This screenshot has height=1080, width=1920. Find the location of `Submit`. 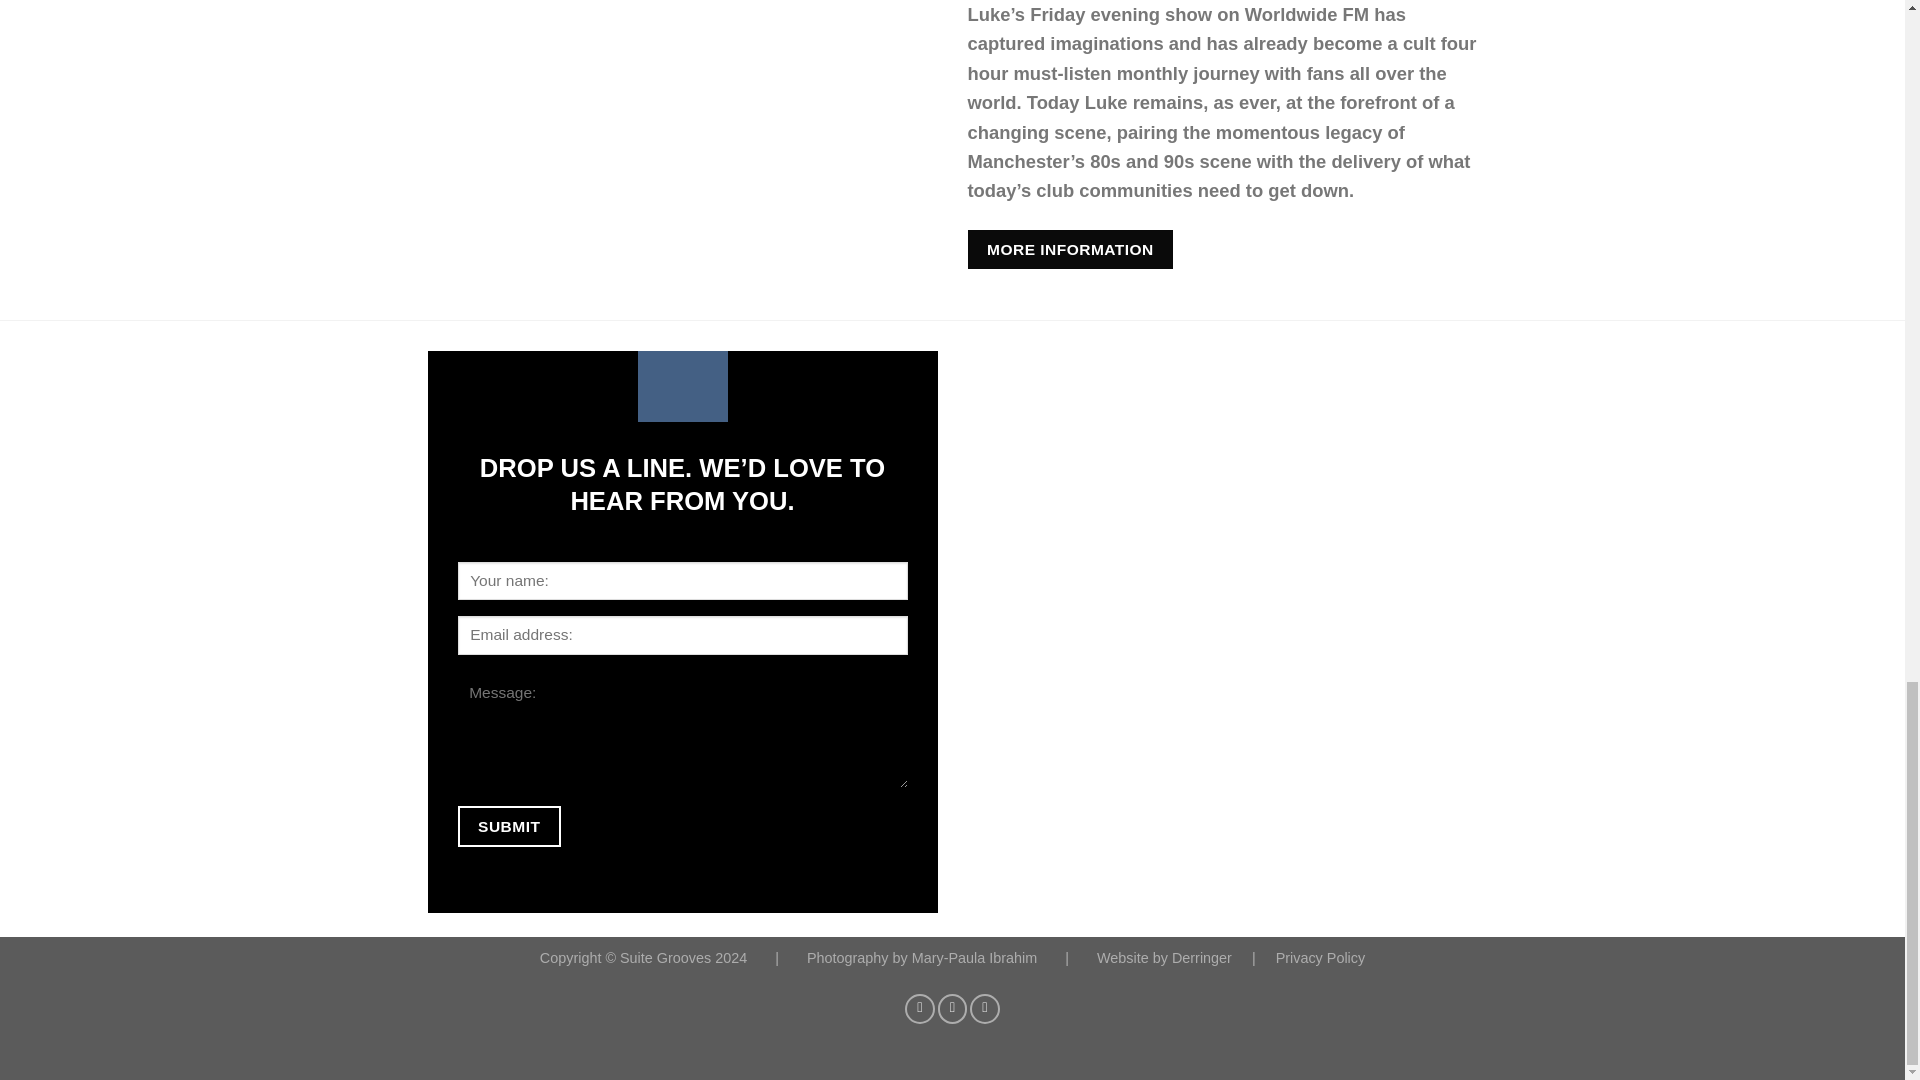

Submit is located at coordinates (509, 826).